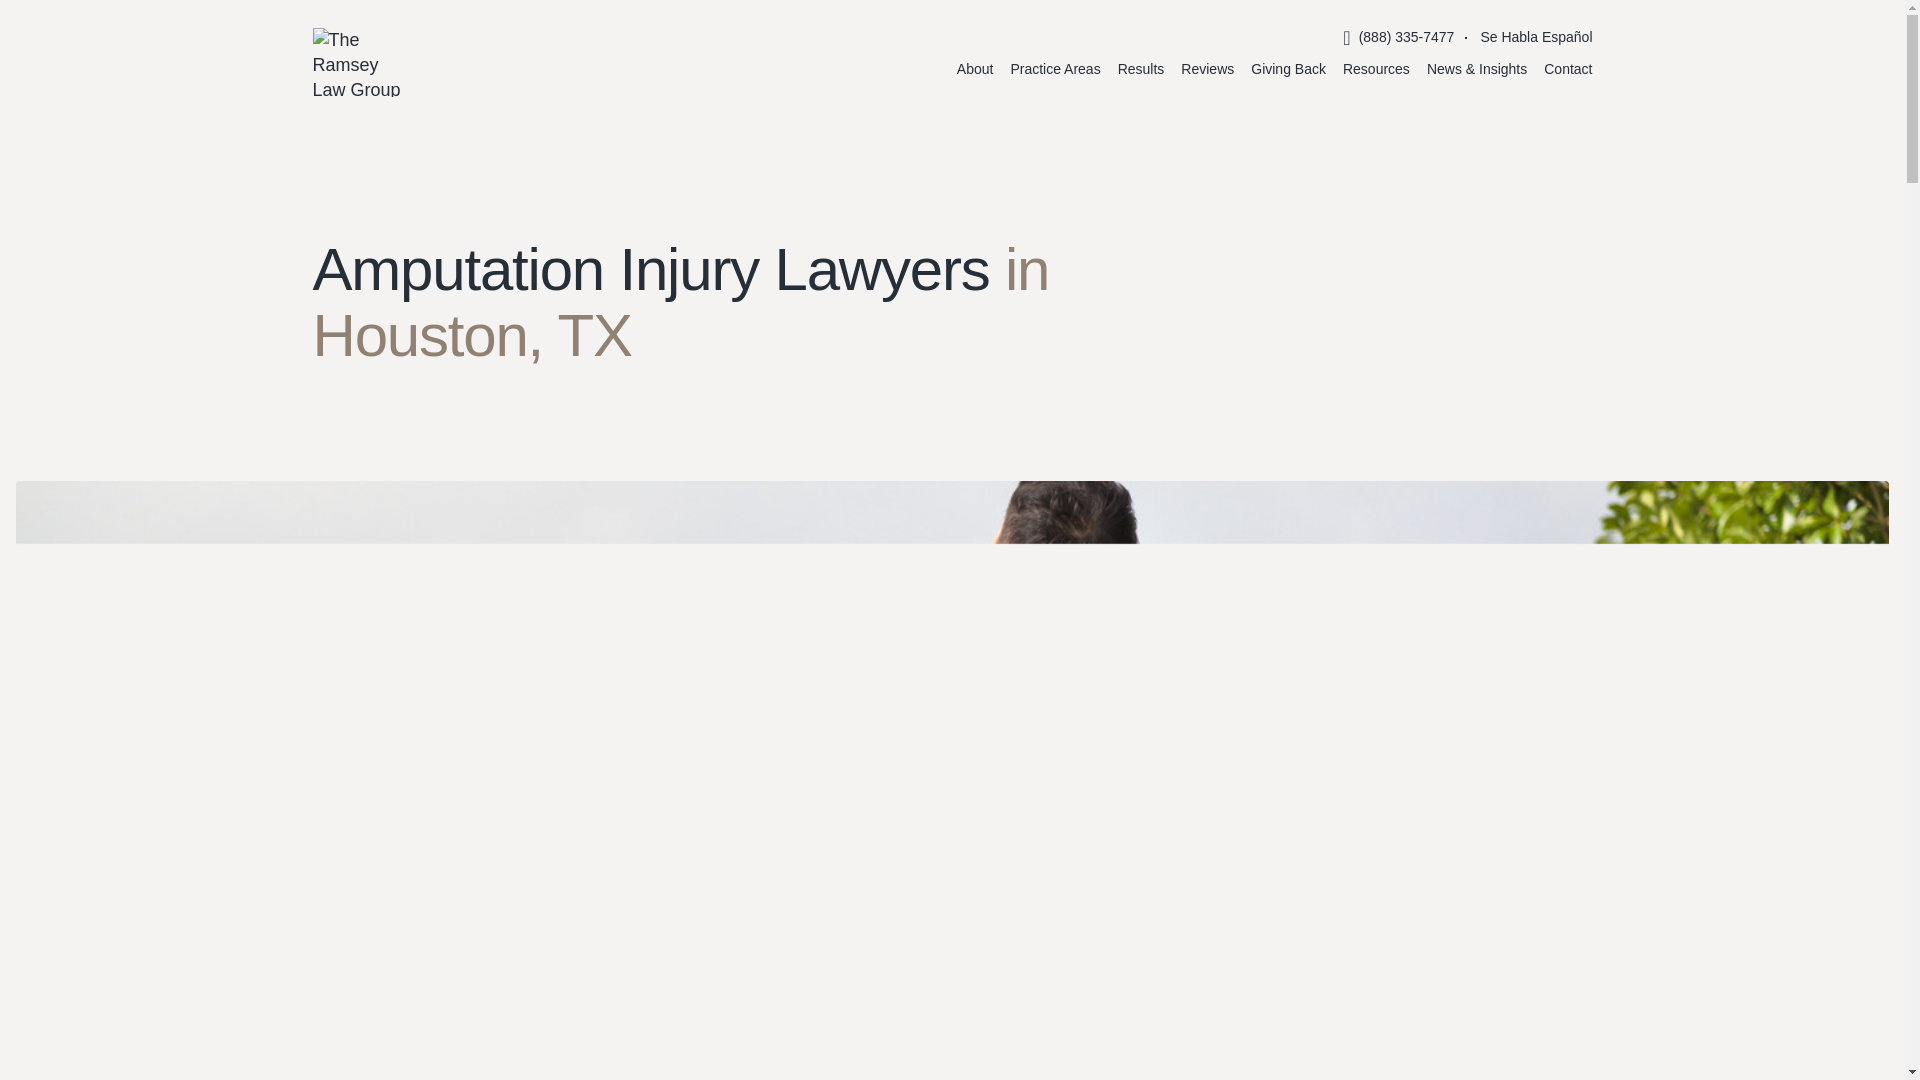  I want to click on About, so click(975, 68).